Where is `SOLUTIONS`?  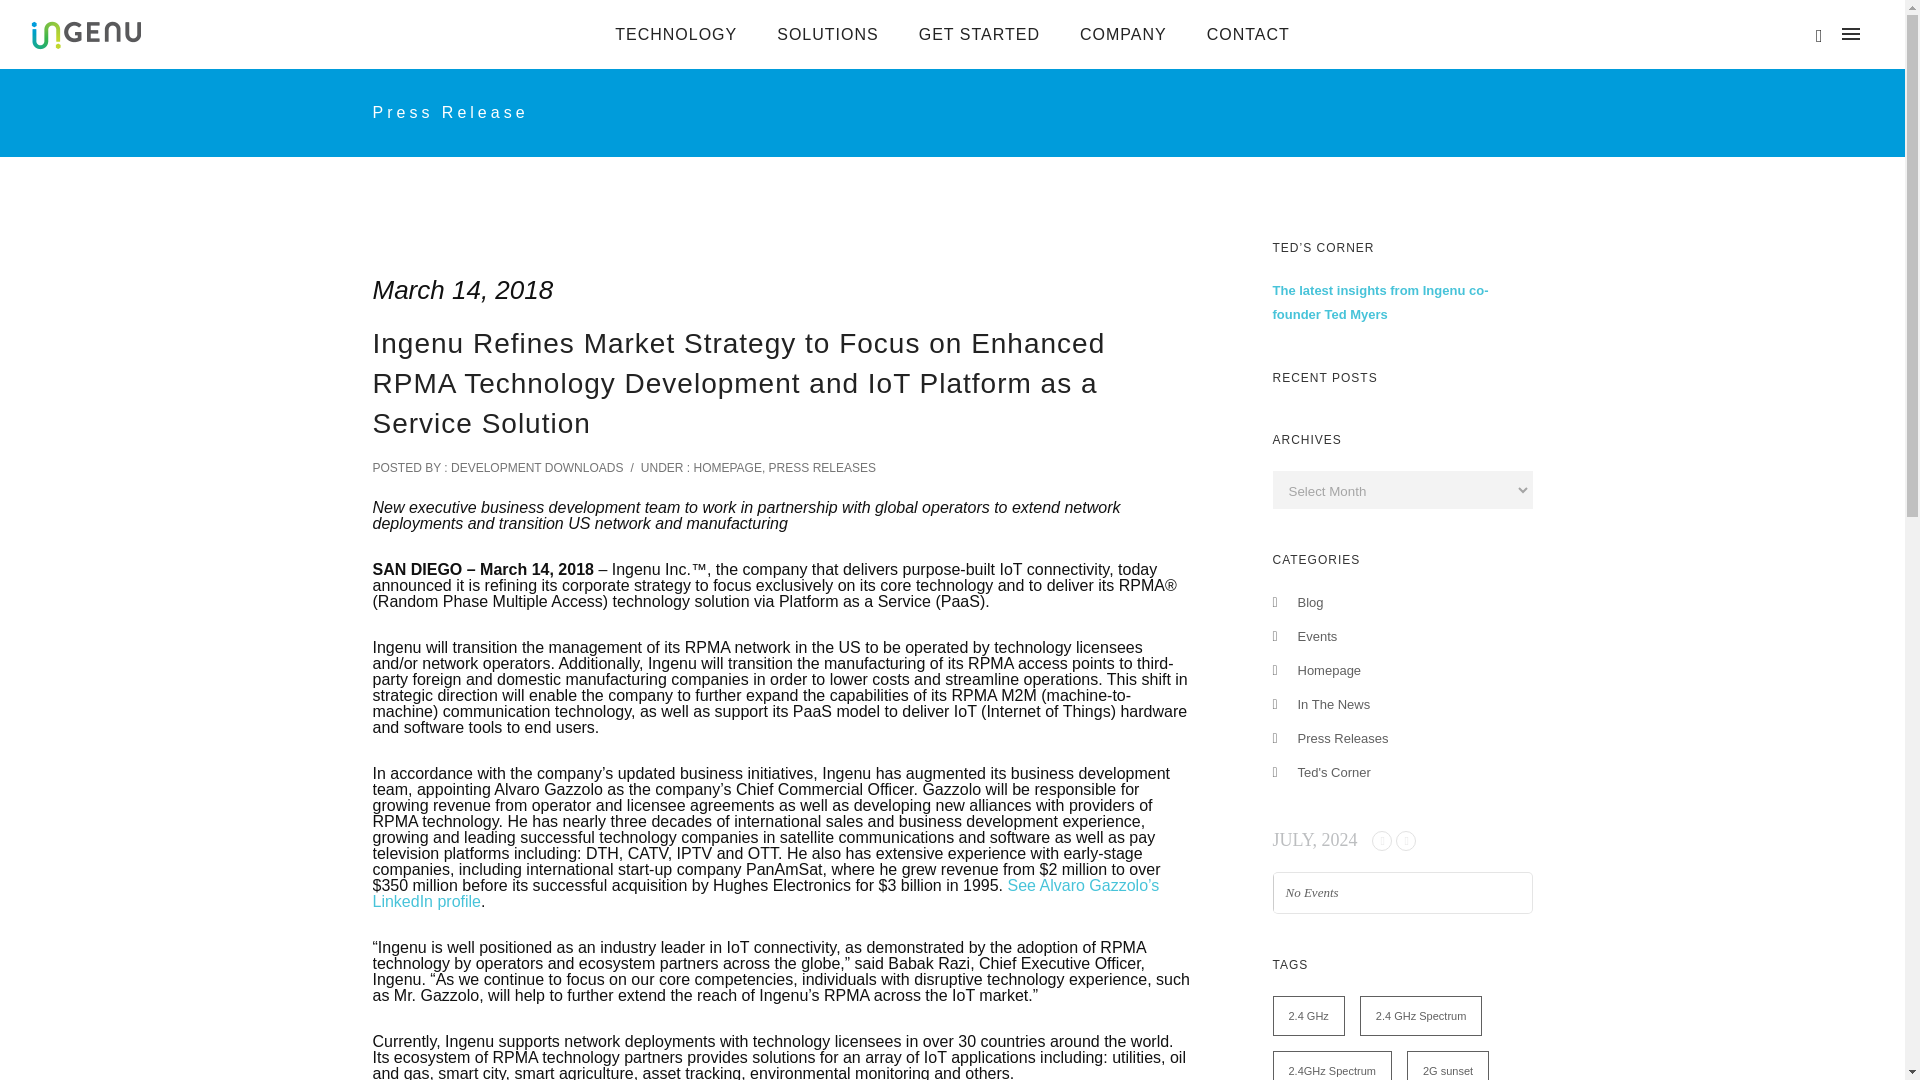
SOLUTIONS is located at coordinates (827, 34).